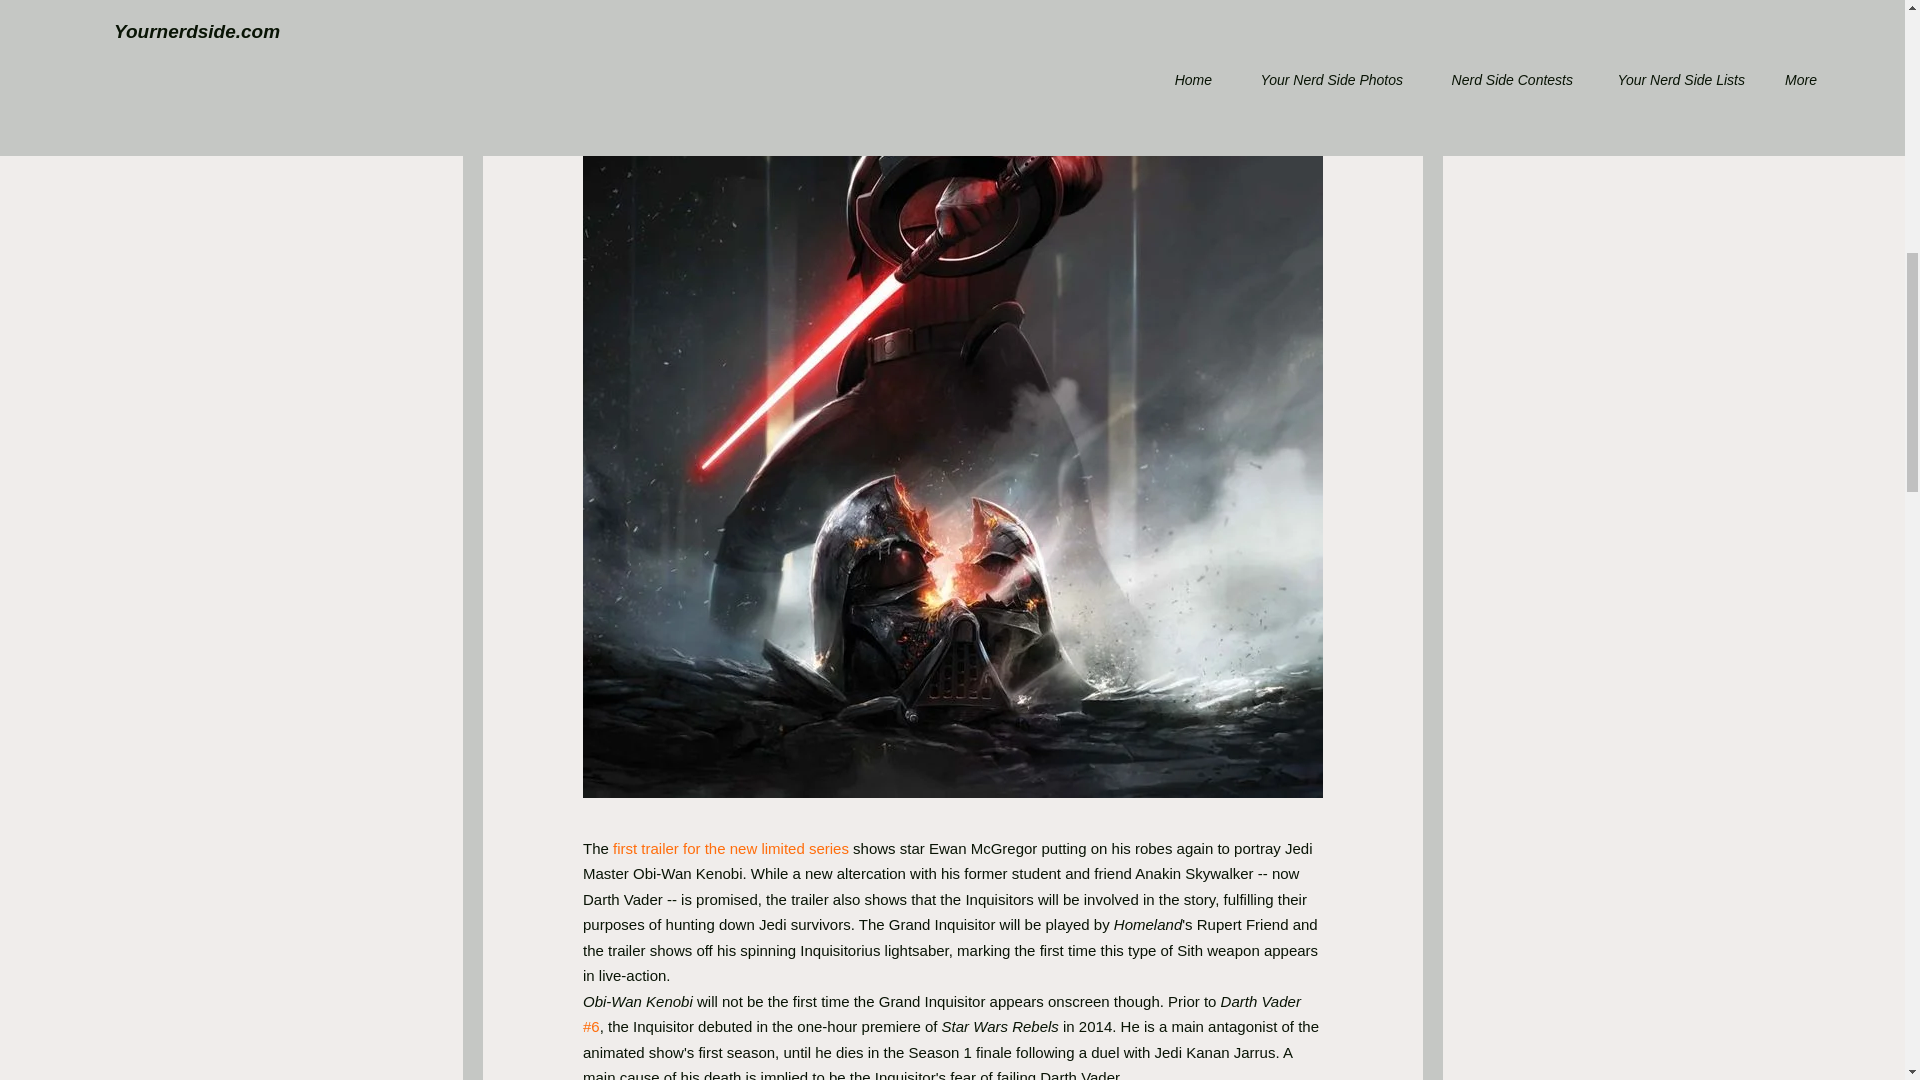 The width and height of the screenshot is (1920, 1080). Describe the element at coordinates (730, 848) in the screenshot. I see `first trailer for the new limited series` at that location.